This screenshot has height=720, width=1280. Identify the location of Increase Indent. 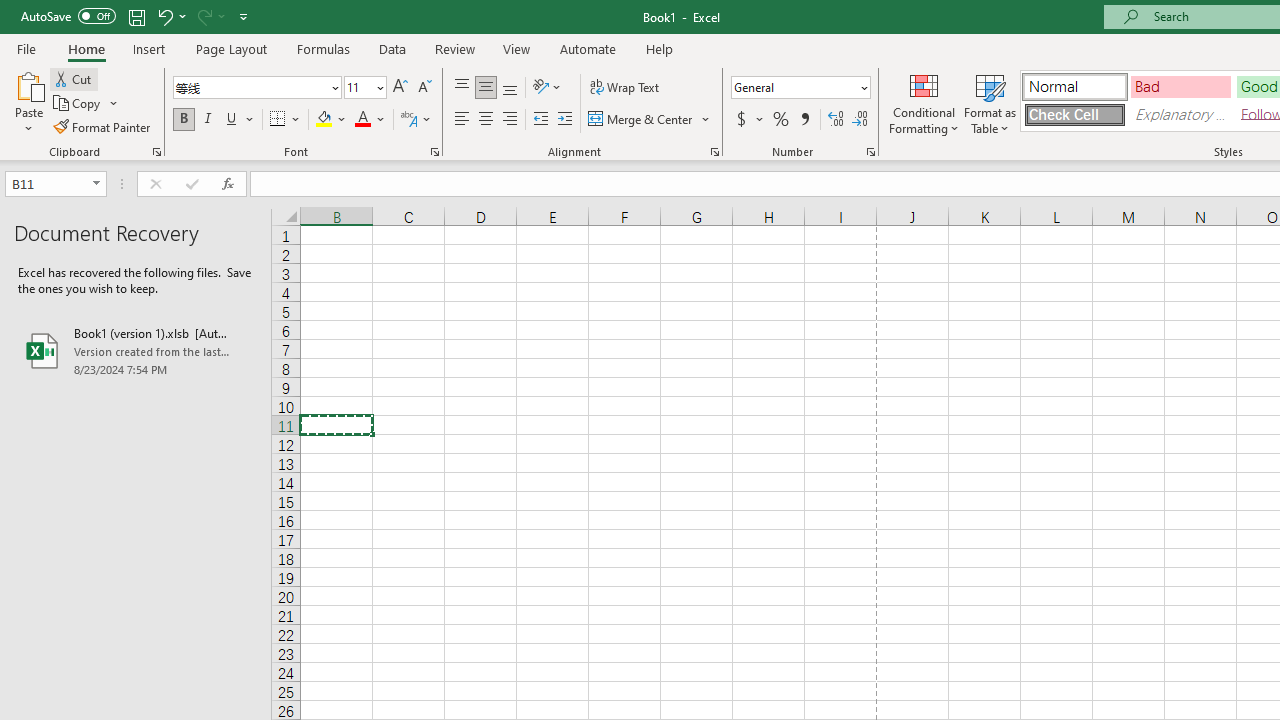
(565, 120).